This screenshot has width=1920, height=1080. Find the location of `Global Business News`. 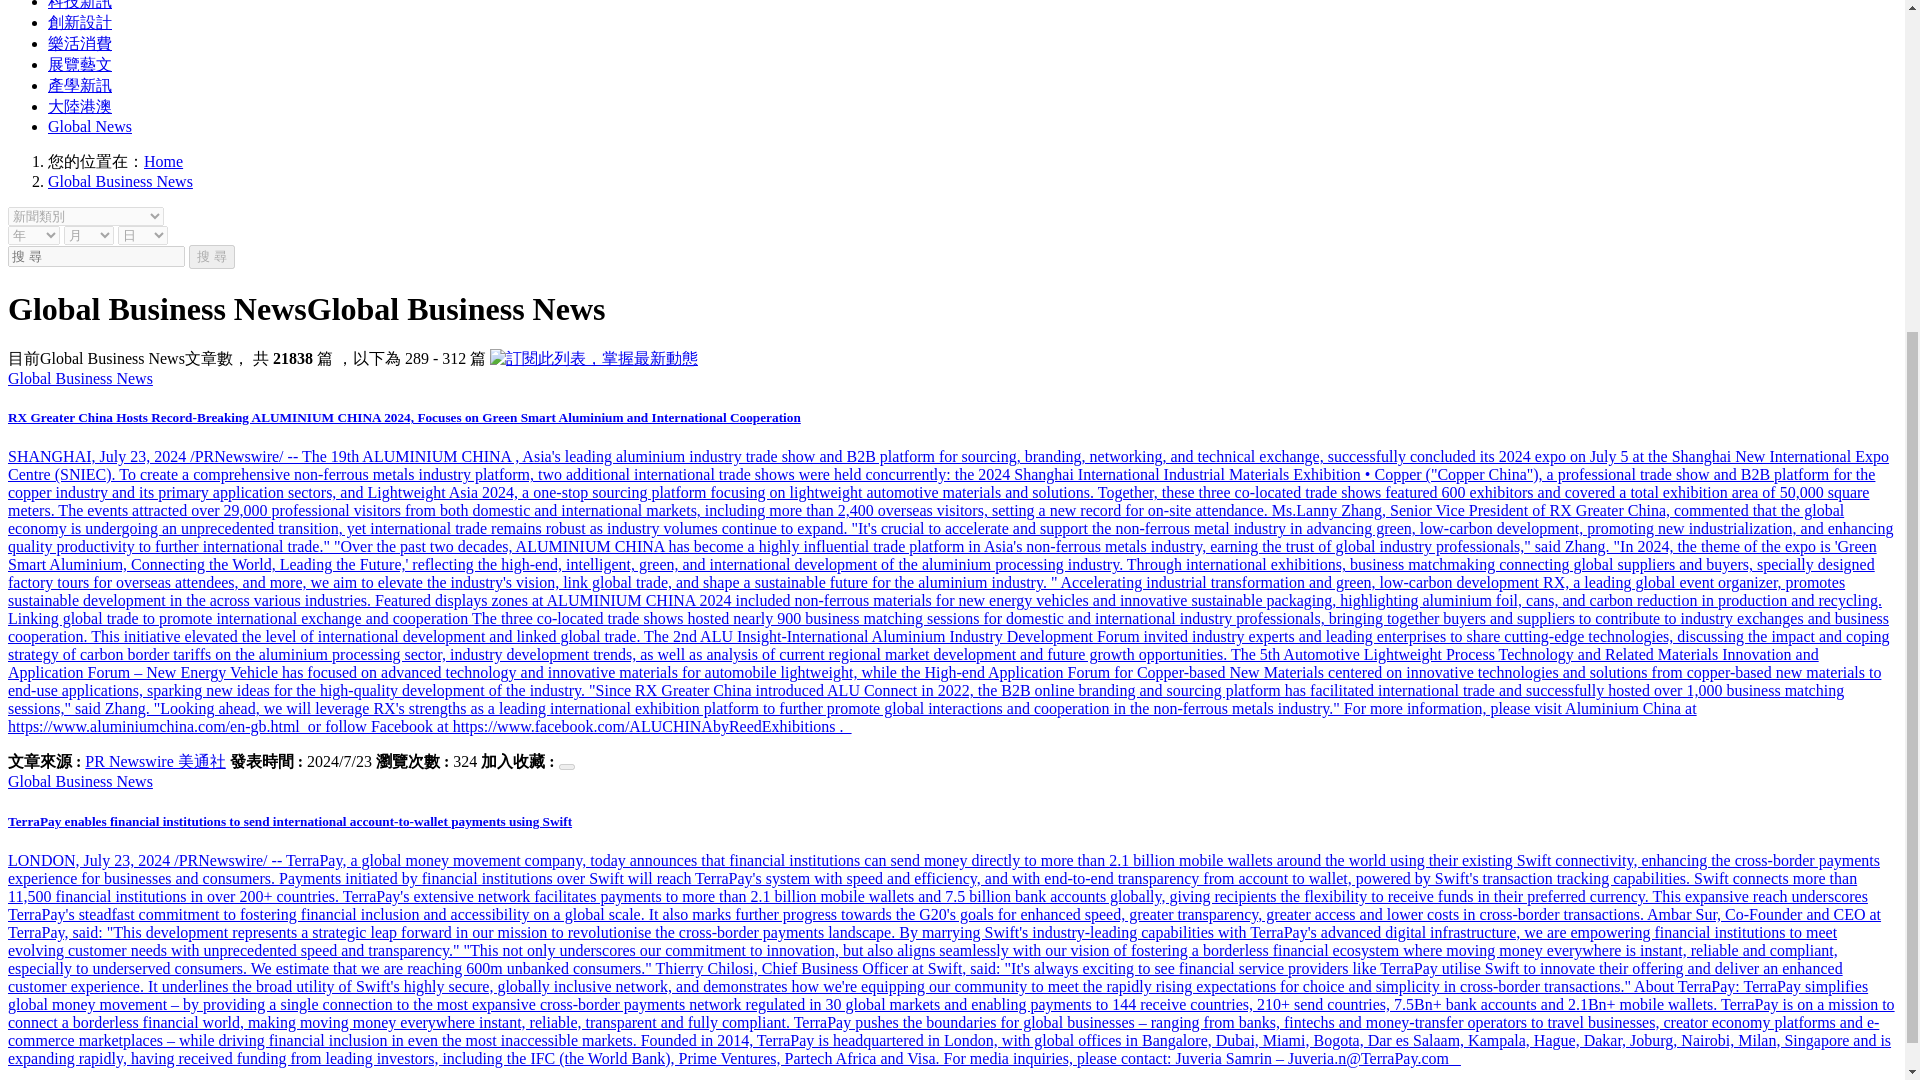

Global Business News is located at coordinates (120, 181).